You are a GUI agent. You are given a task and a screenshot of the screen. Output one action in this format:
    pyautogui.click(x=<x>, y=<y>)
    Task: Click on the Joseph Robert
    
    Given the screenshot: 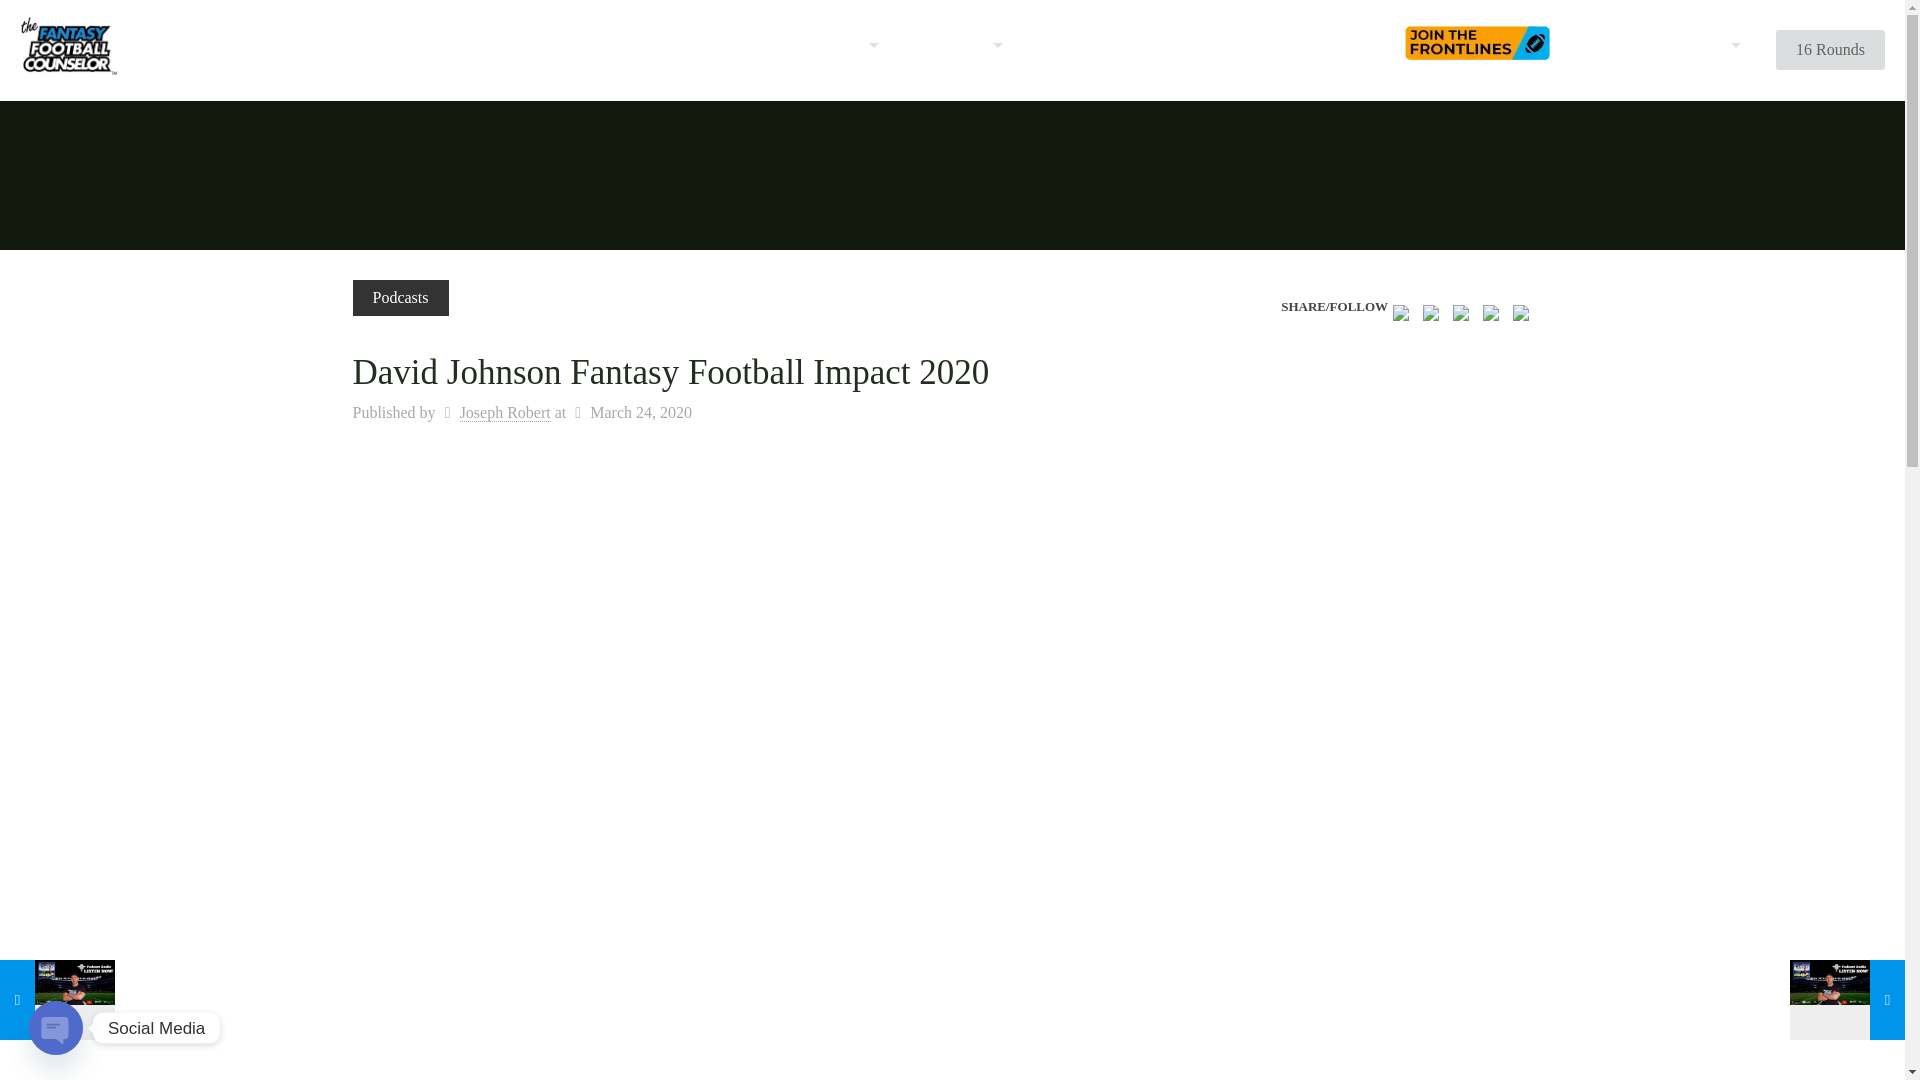 What is the action you would take?
    pyautogui.click(x=506, y=412)
    